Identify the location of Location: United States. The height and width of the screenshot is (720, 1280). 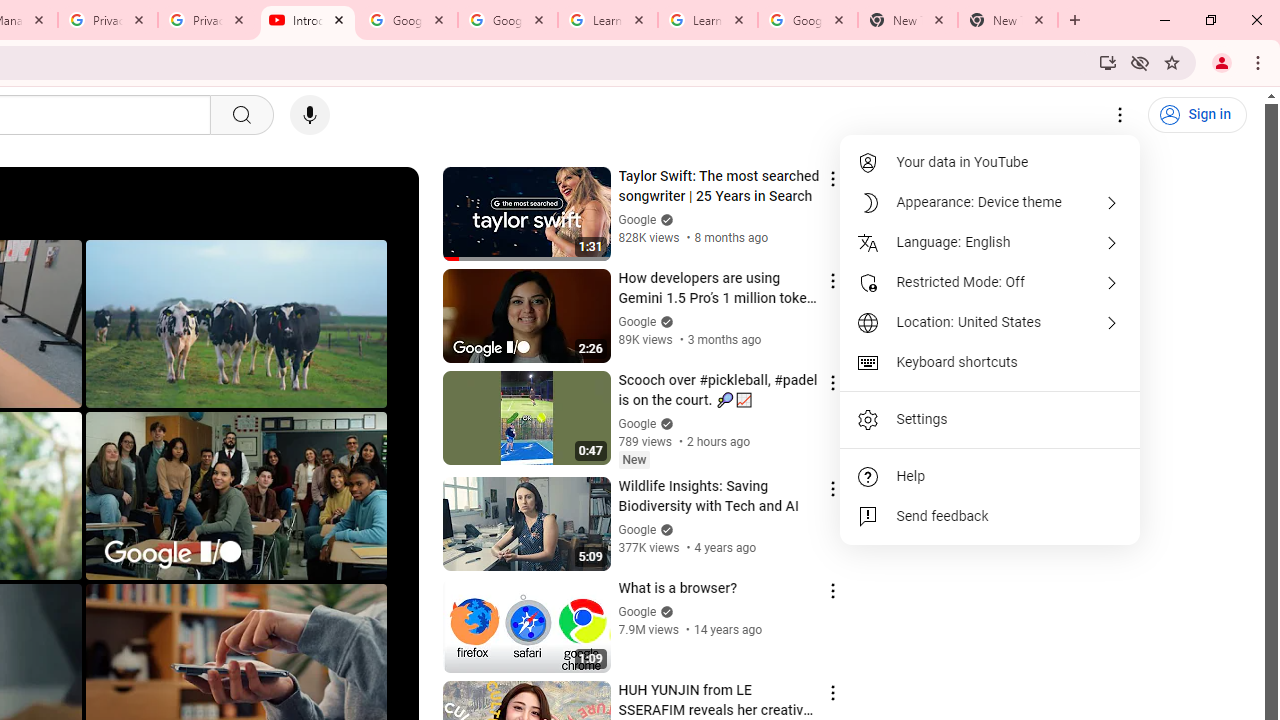
(990, 322).